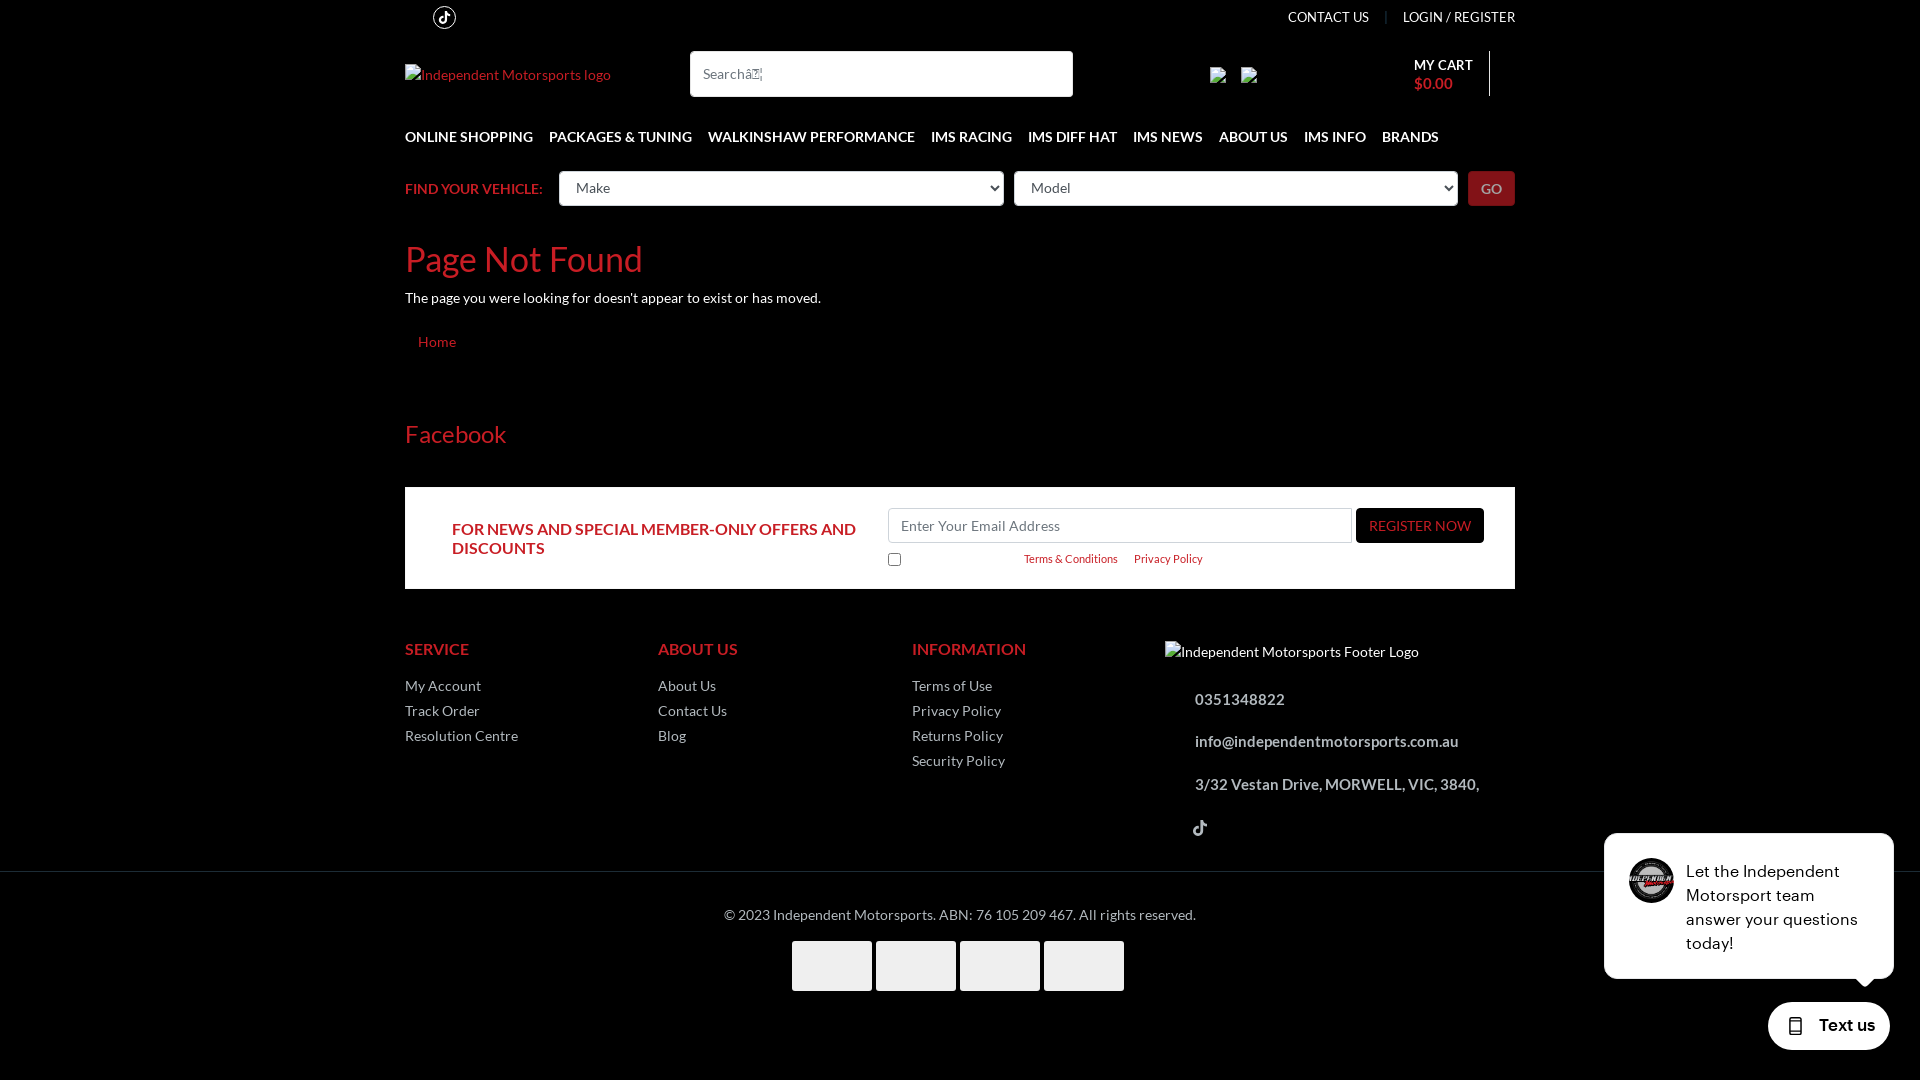 Image resolution: width=1920 pixels, height=1080 pixels. What do you see at coordinates (1200, 826) in the screenshot?
I see `Independent Motorsports on tiktok` at bounding box center [1200, 826].